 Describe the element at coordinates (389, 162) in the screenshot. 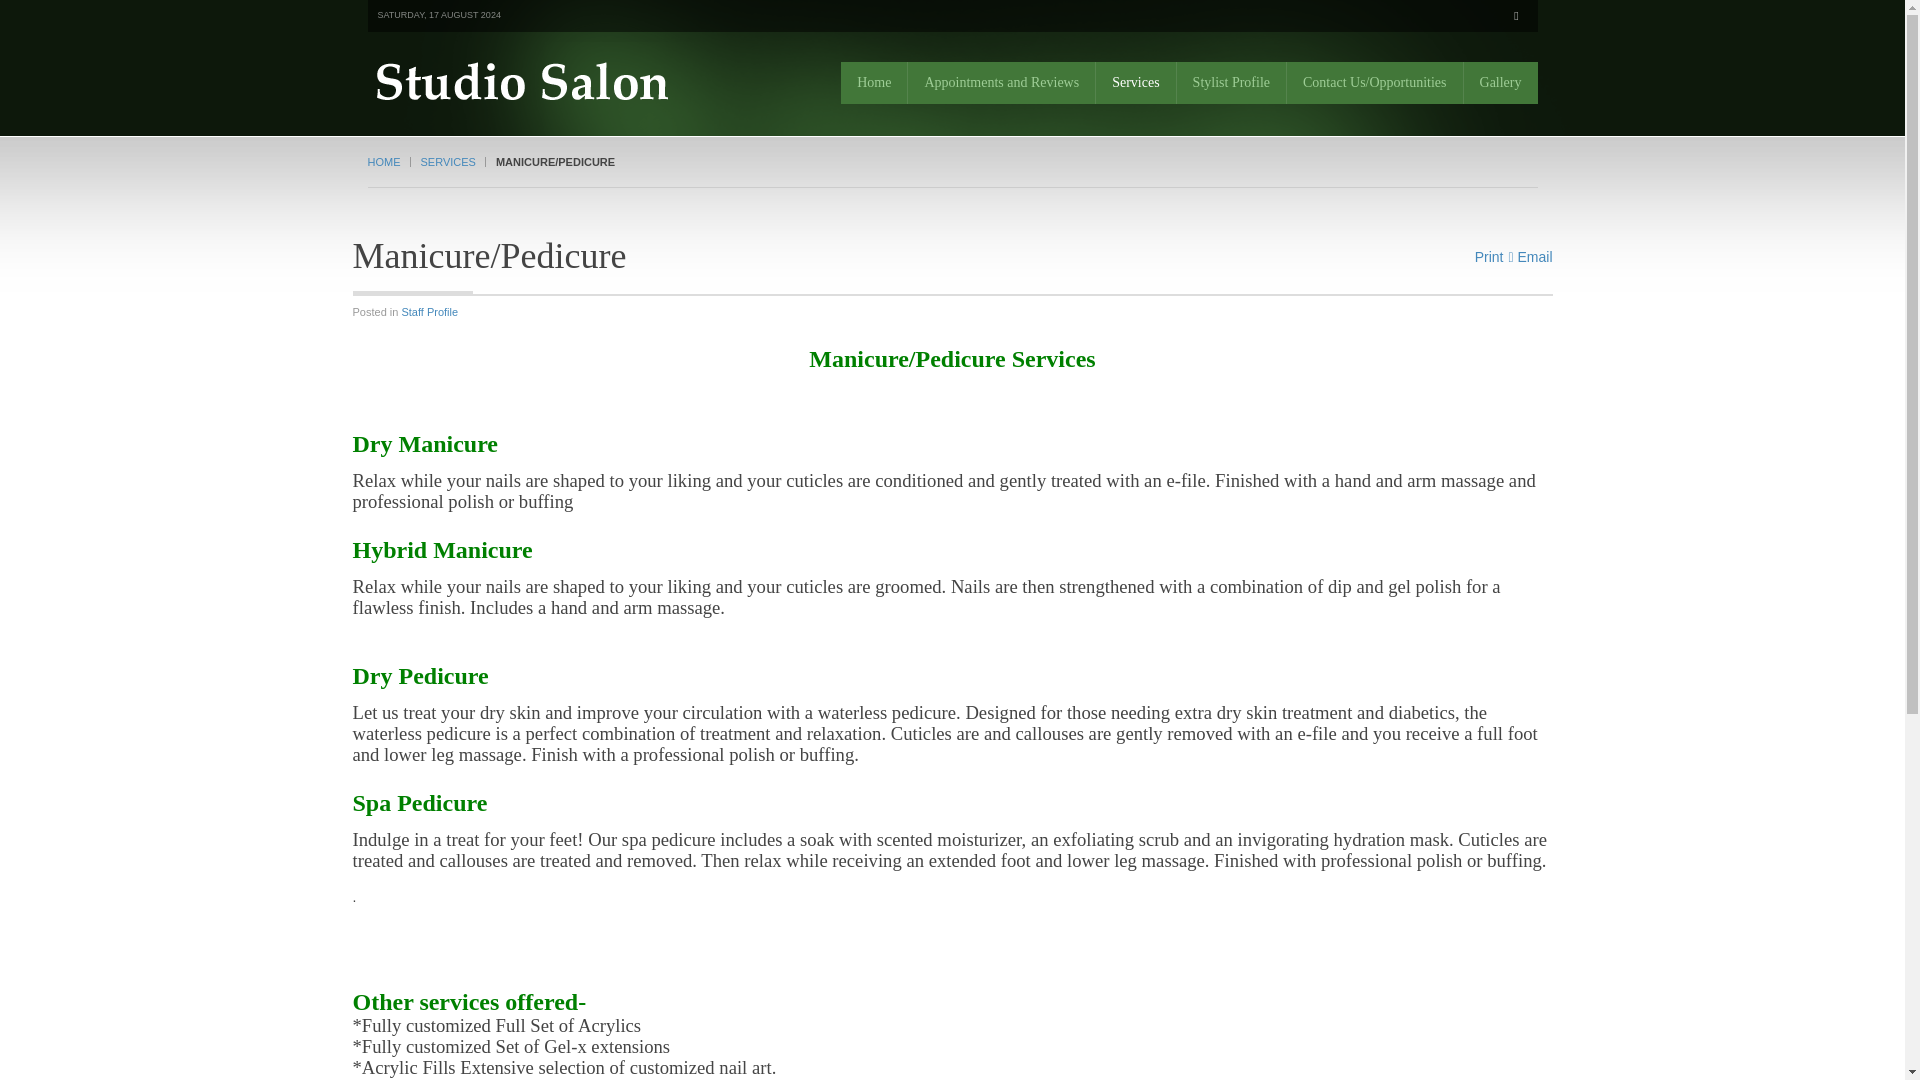

I see `HOME` at that location.